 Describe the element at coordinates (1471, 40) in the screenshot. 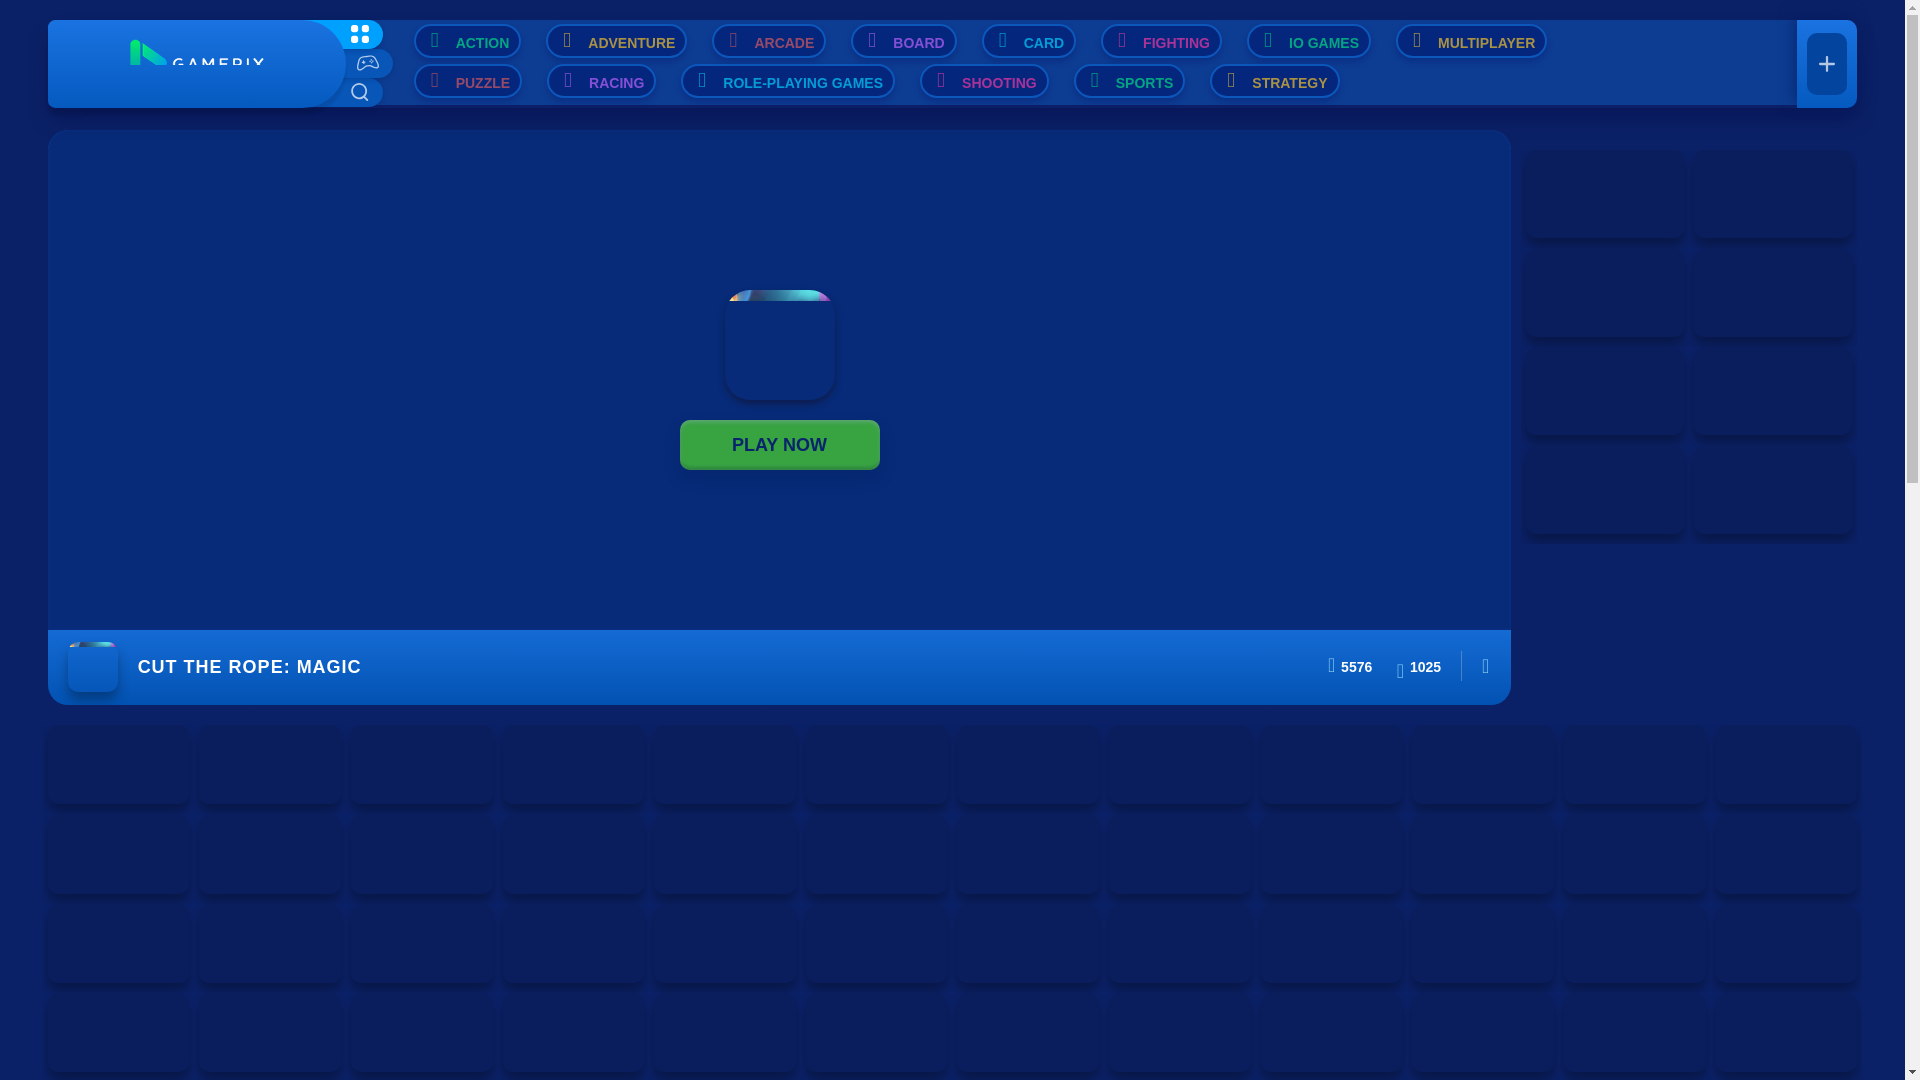

I see `MULTIPLAYER` at that location.